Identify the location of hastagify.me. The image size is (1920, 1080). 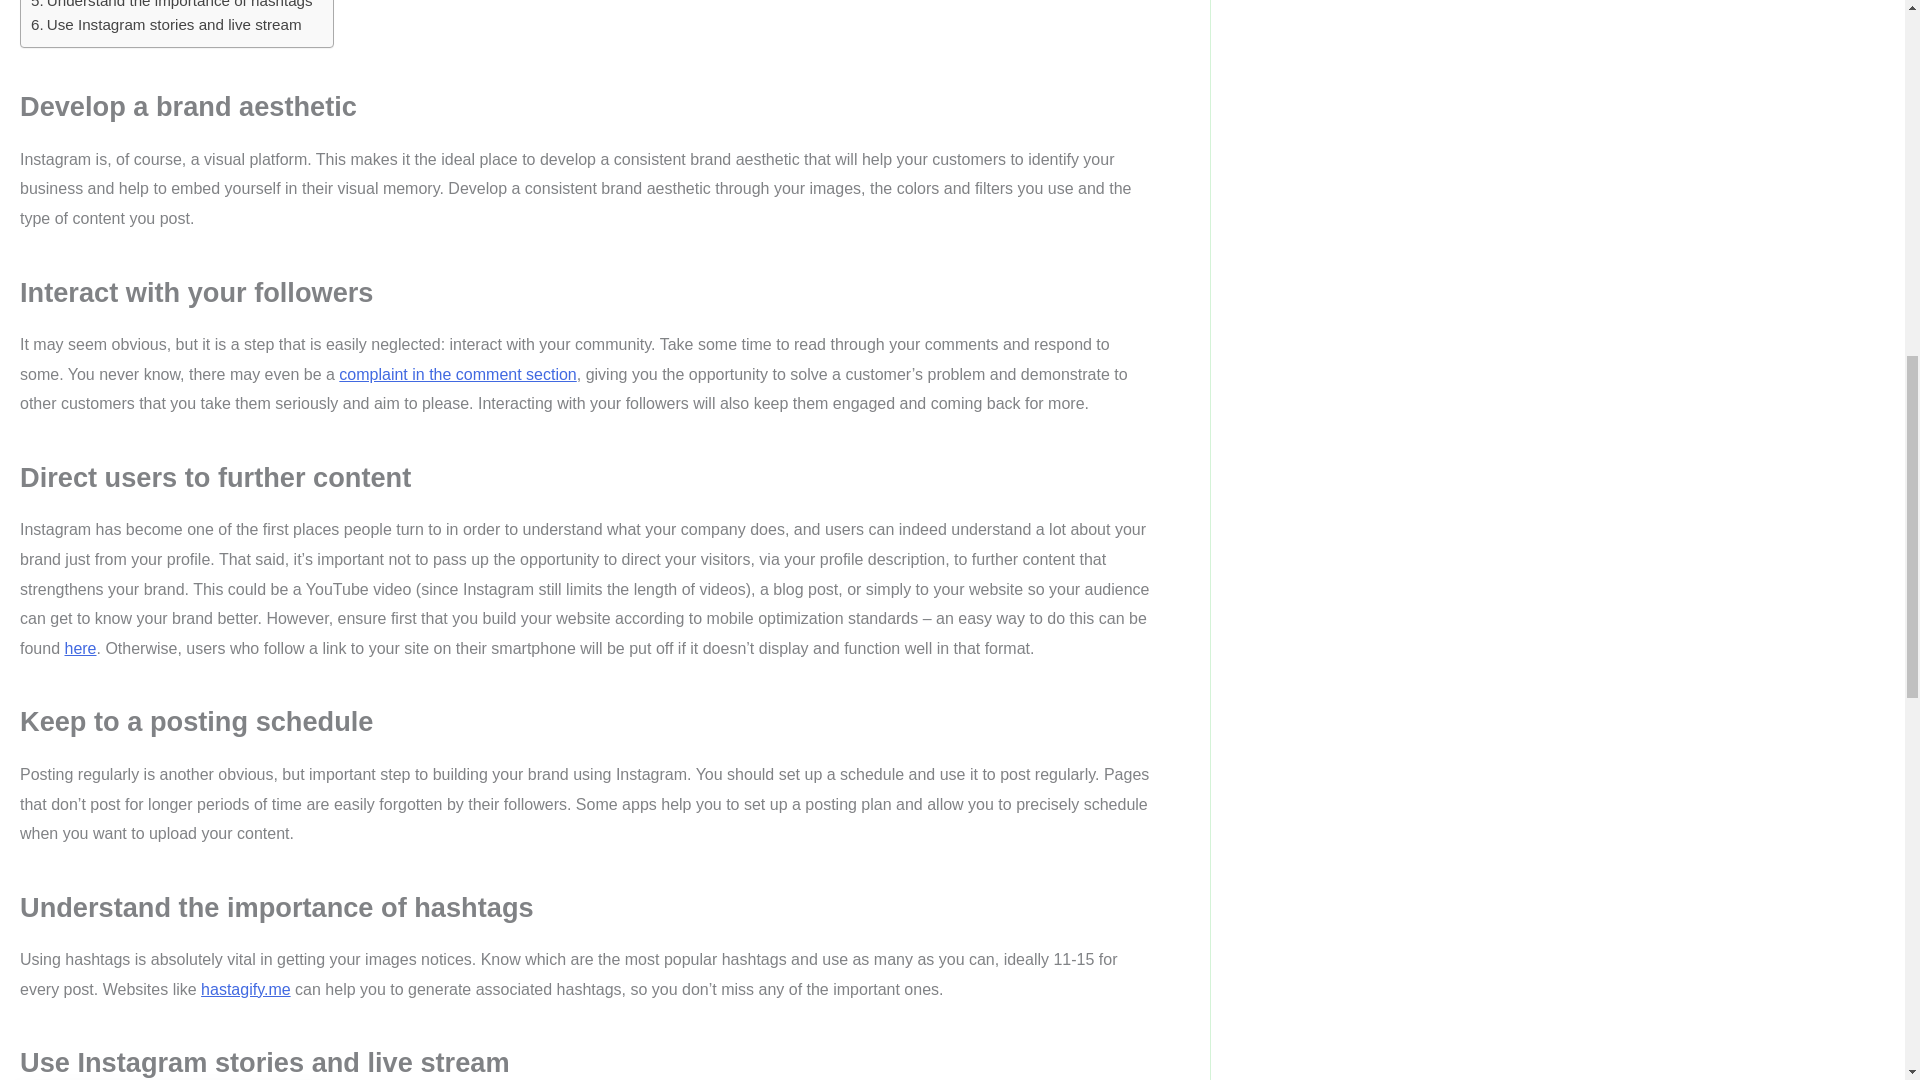
(246, 988).